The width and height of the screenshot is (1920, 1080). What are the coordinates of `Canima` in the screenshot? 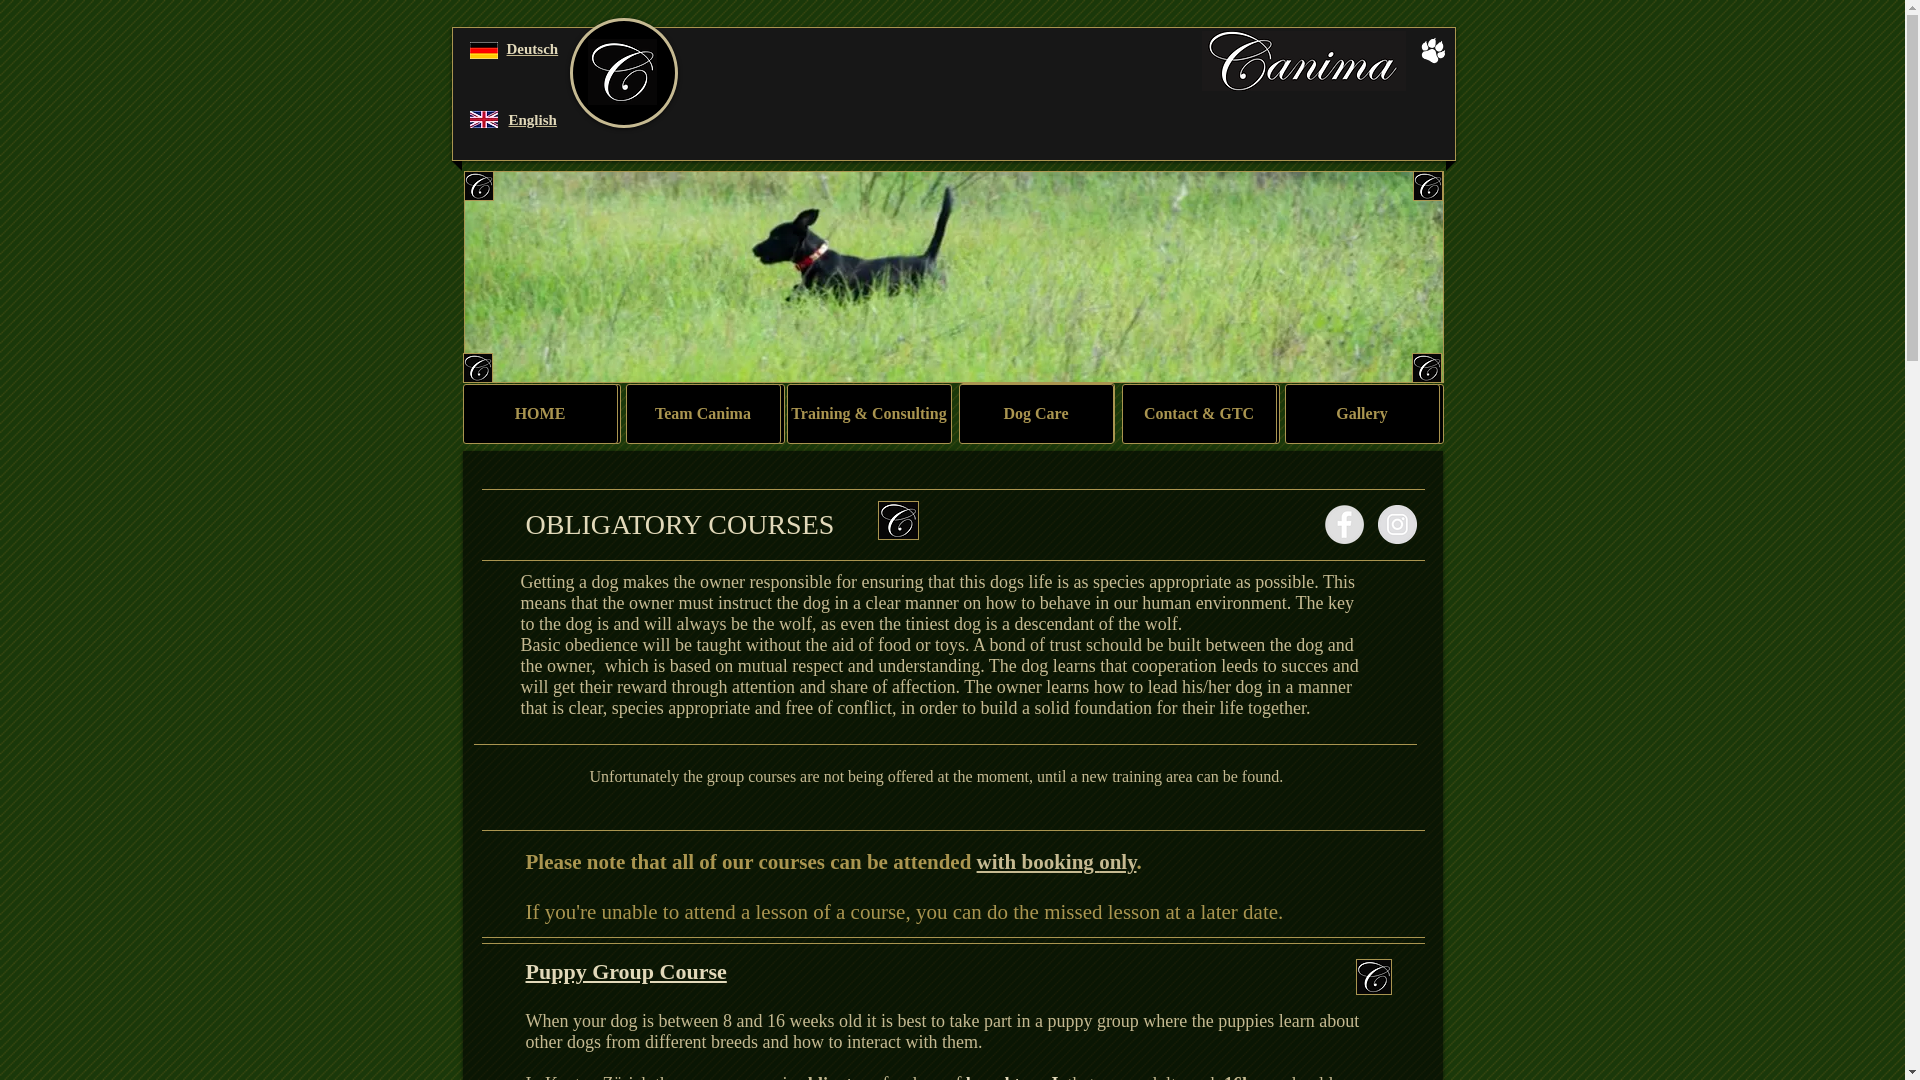 It's located at (1427, 368).